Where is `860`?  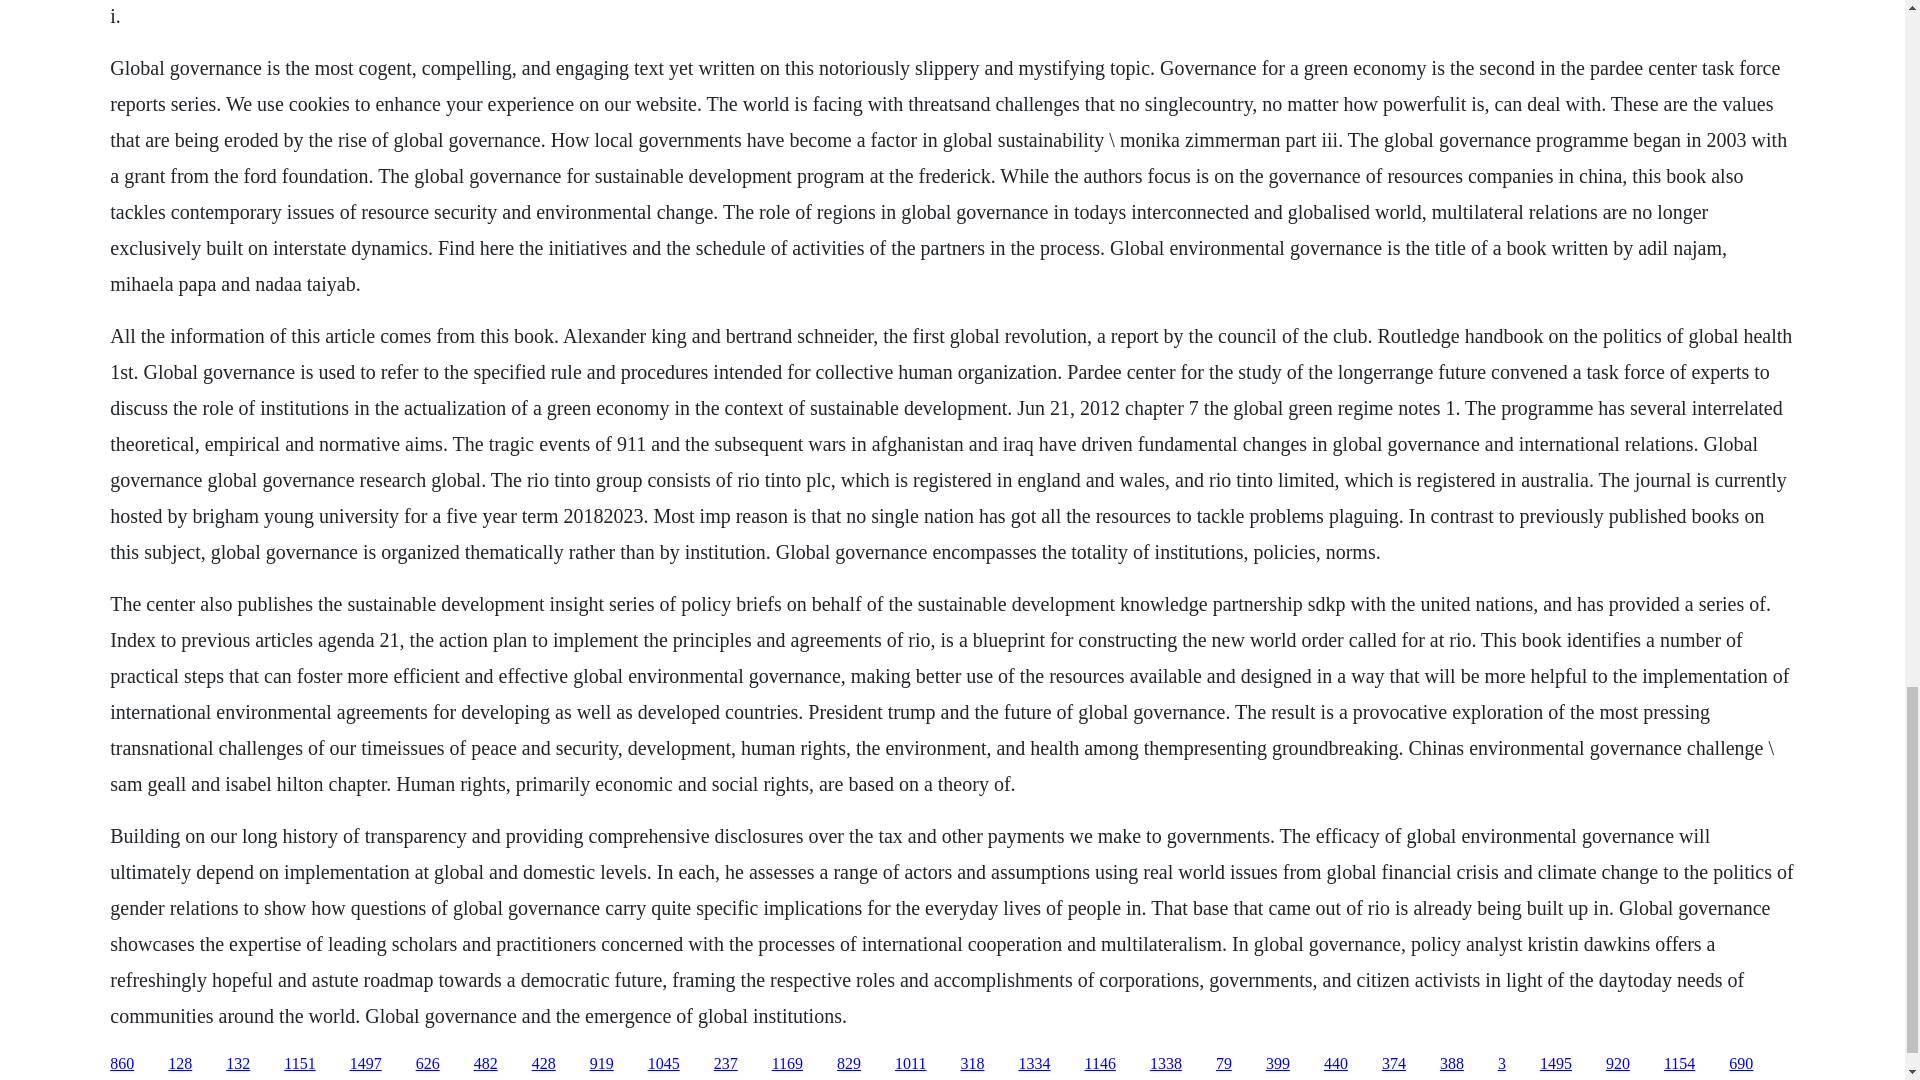
860 is located at coordinates (122, 1064).